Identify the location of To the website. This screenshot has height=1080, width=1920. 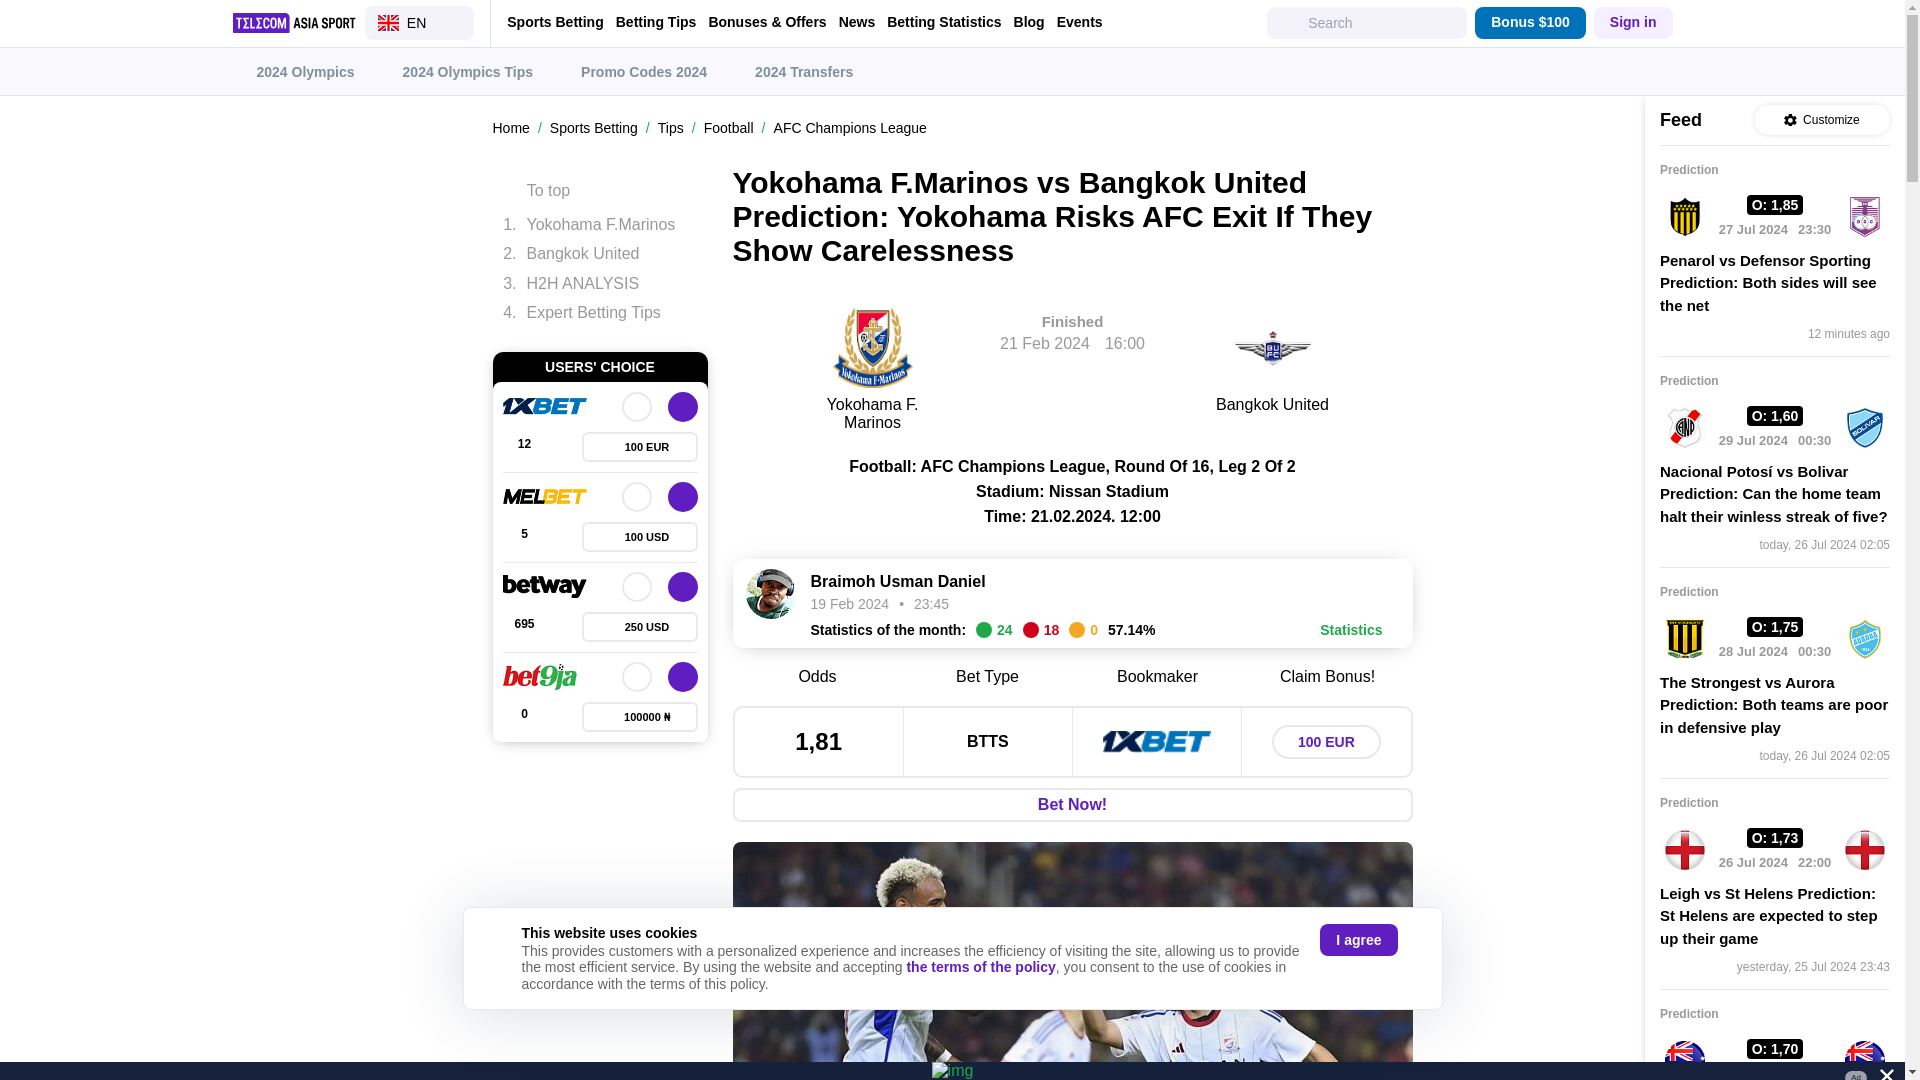
(683, 677).